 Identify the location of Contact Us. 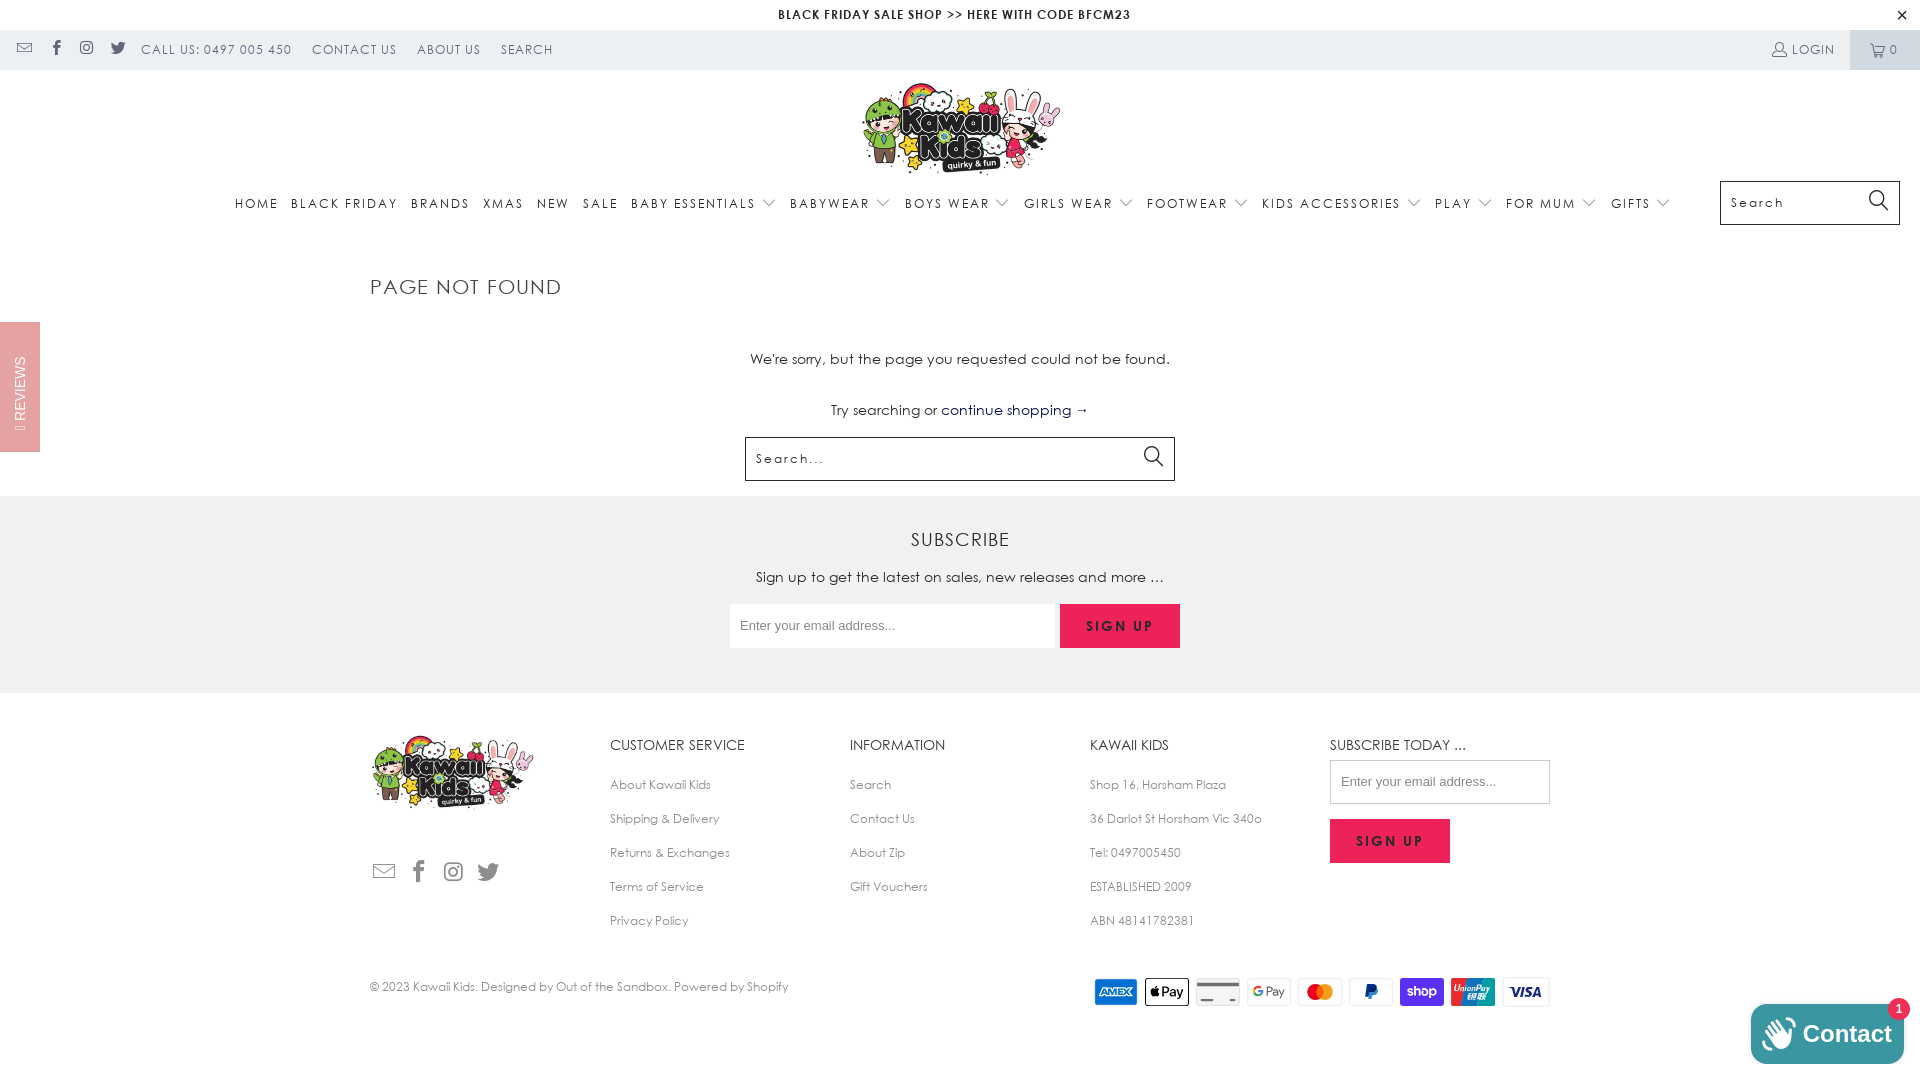
(882, 818).